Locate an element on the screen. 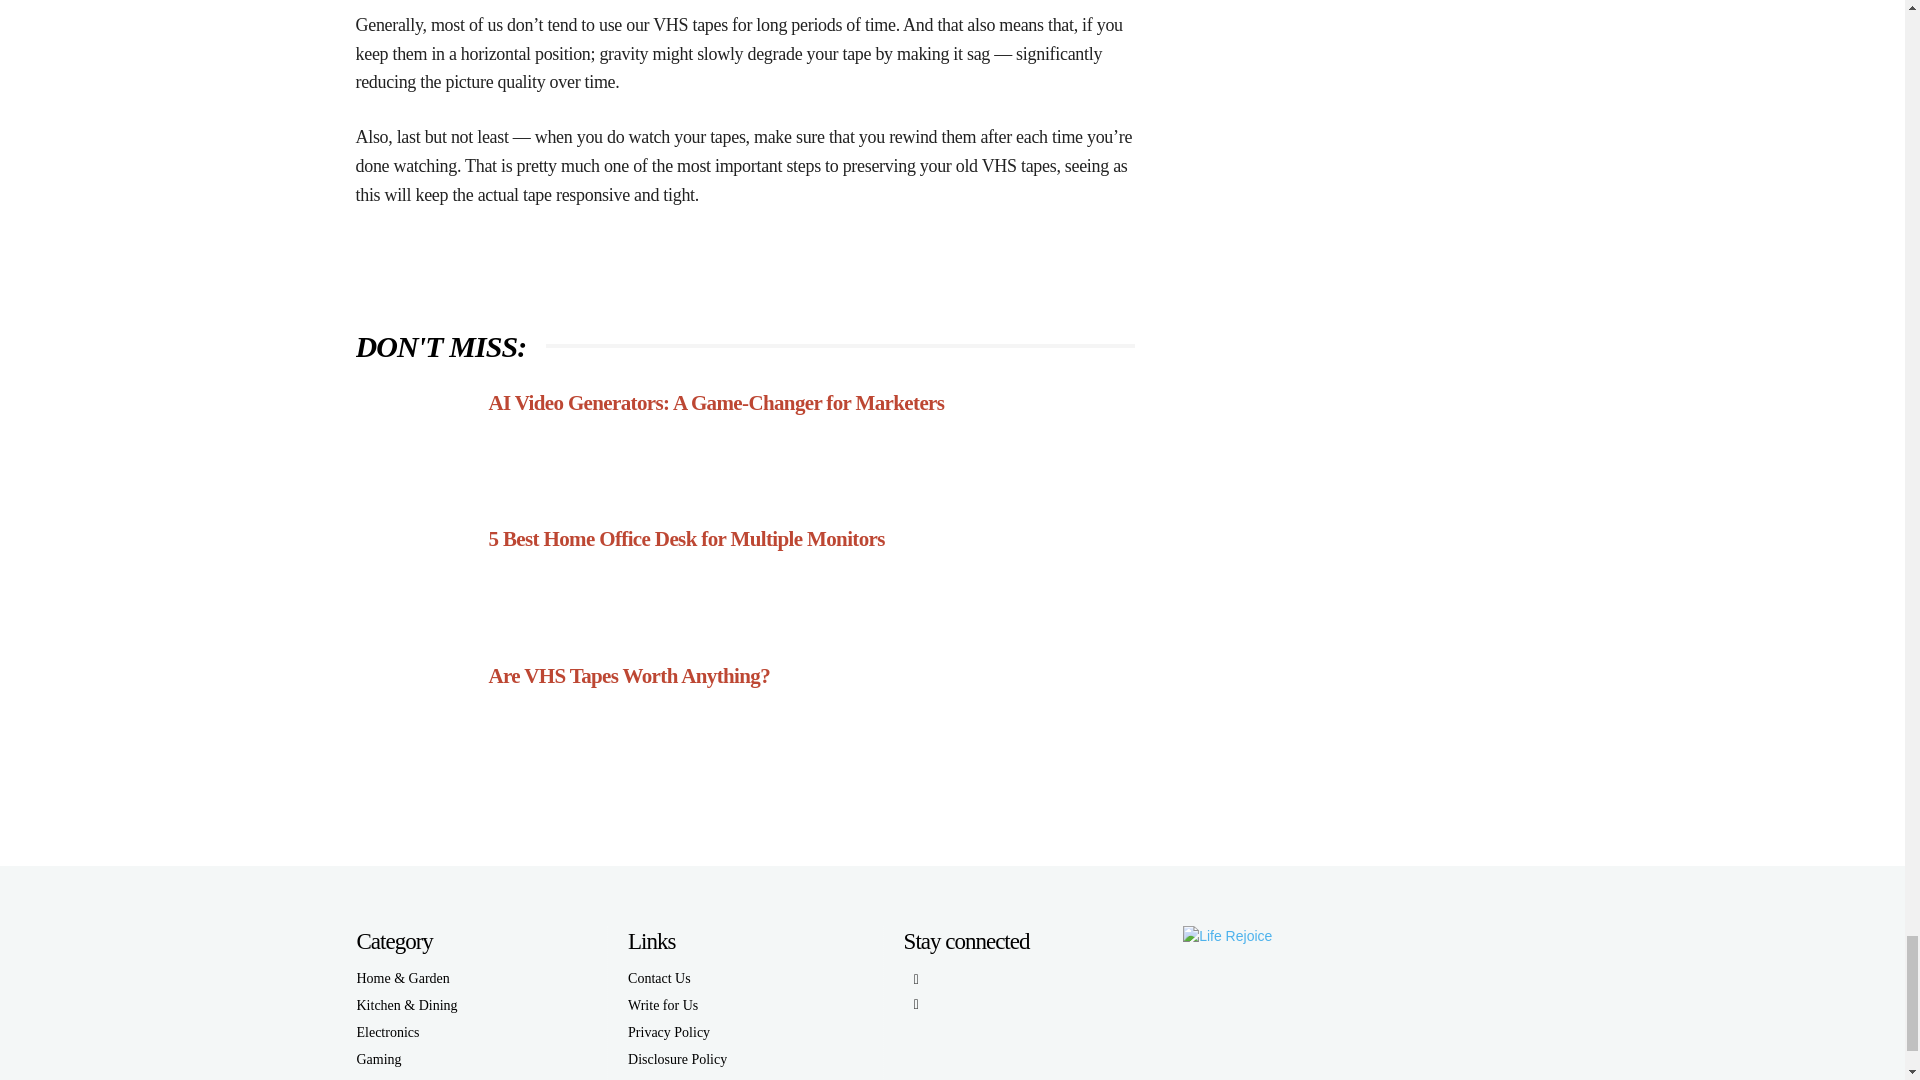 This screenshot has width=1920, height=1080. Contact Us is located at coordinates (677, 978).